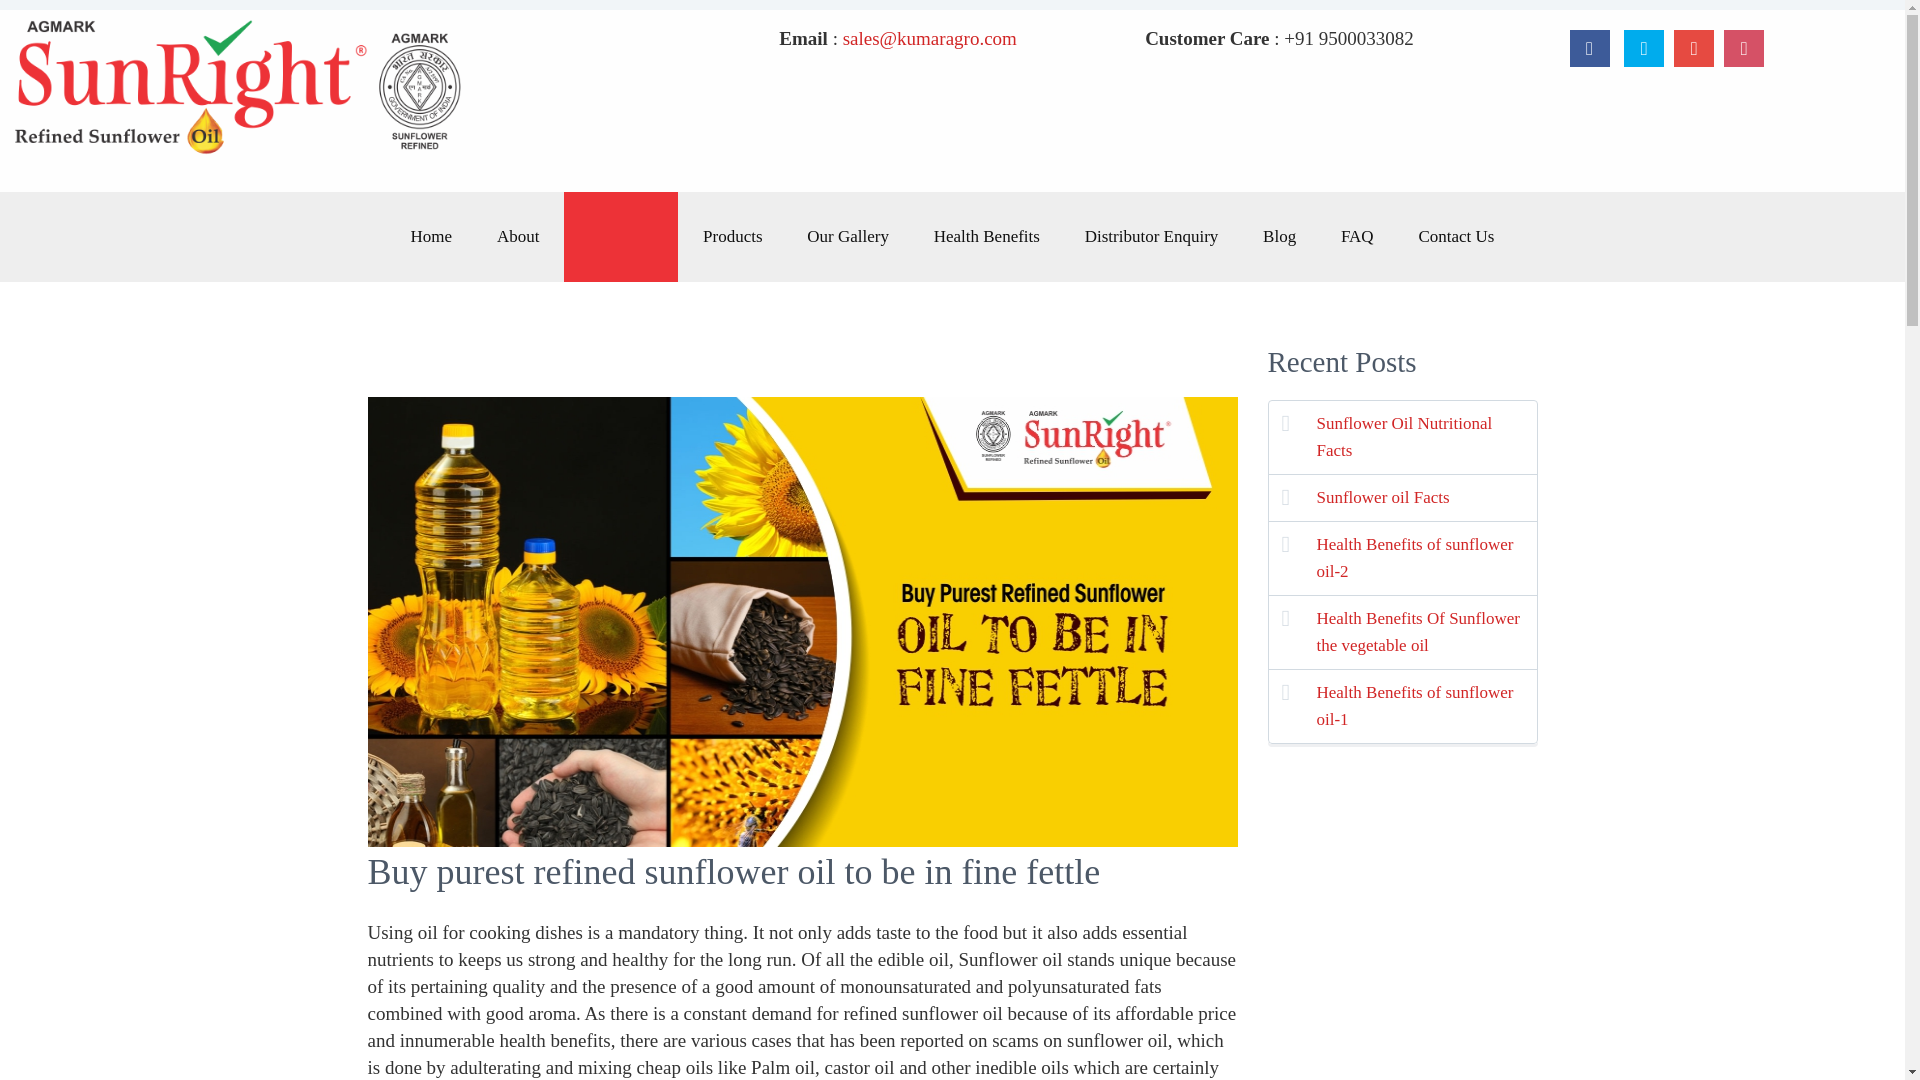 The width and height of the screenshot is (1920, 1080). What do you see at coordinates (1426, 553) in the screenshot?
I see `Health Benefits of sunflower oil-2` at bounding box center [1426, 553].